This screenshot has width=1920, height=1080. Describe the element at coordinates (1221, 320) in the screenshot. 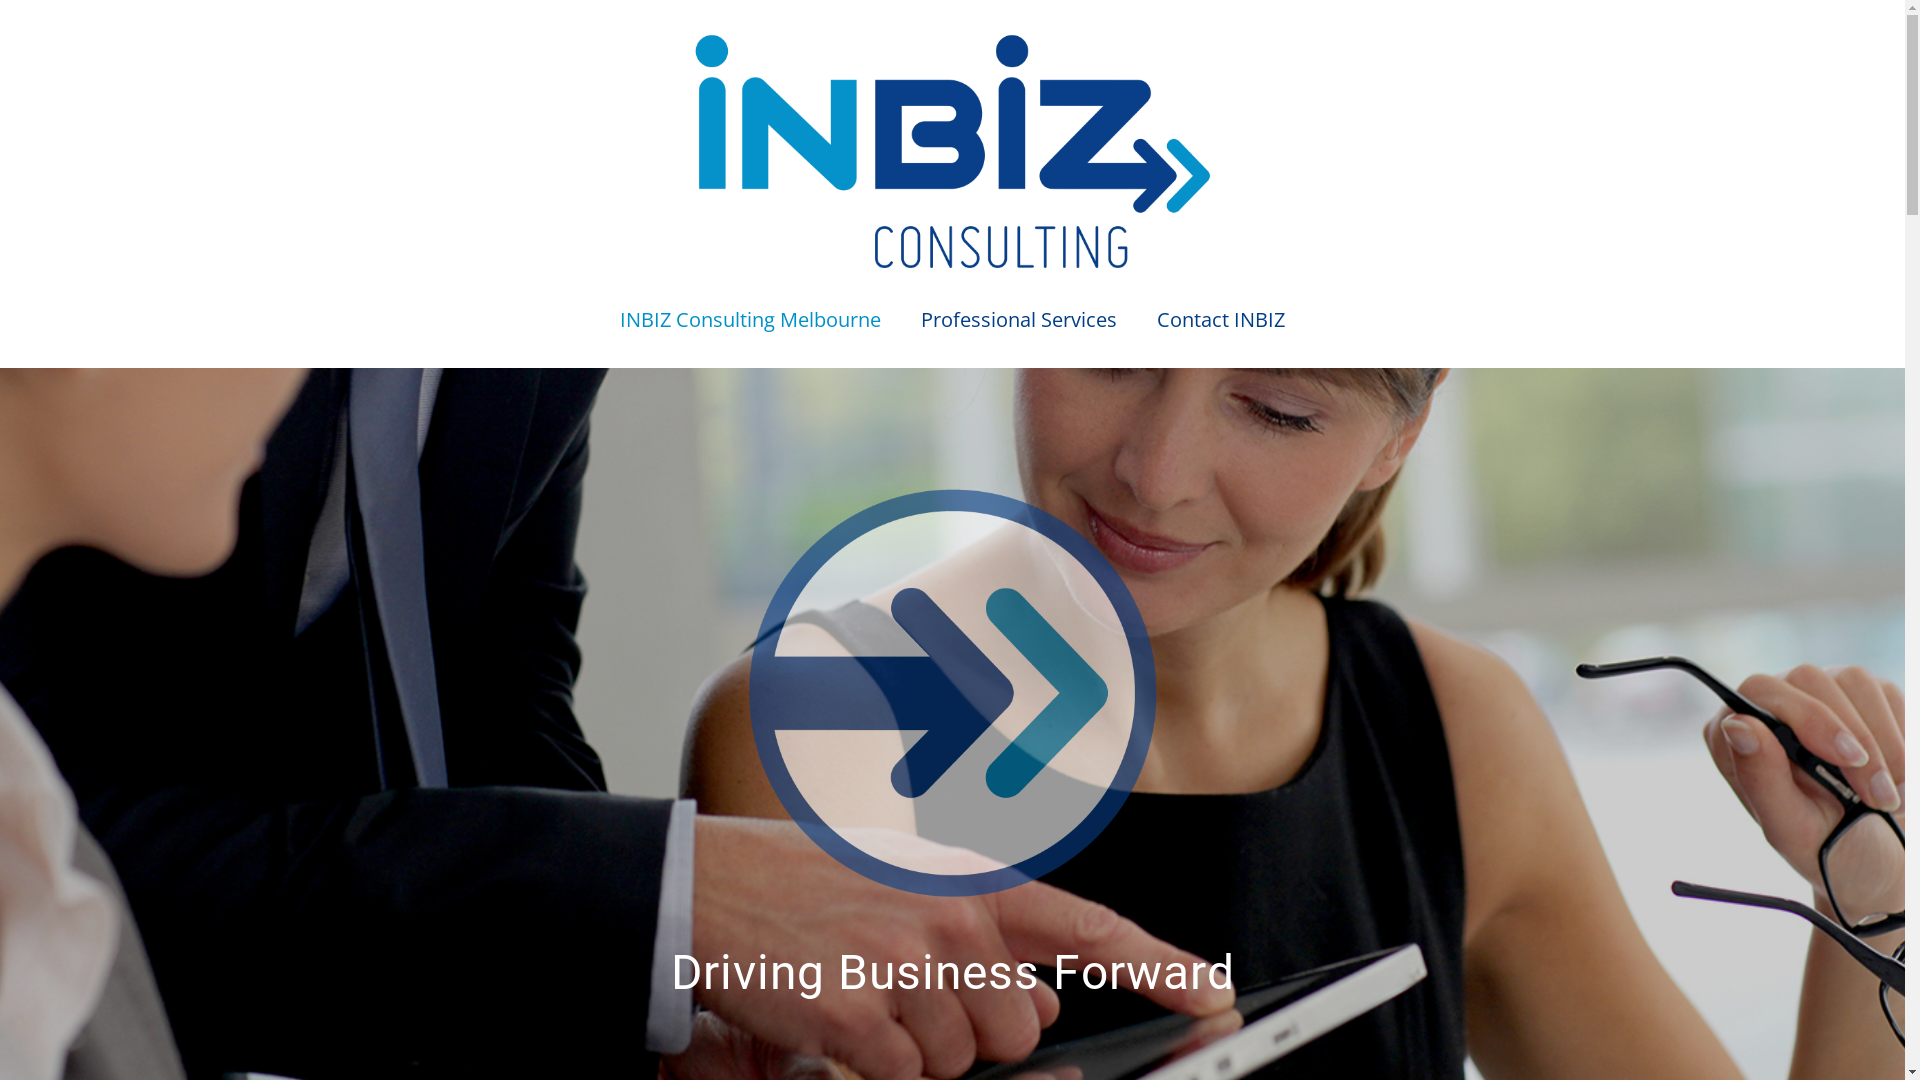

I see `Contact INBIZ` at that location.